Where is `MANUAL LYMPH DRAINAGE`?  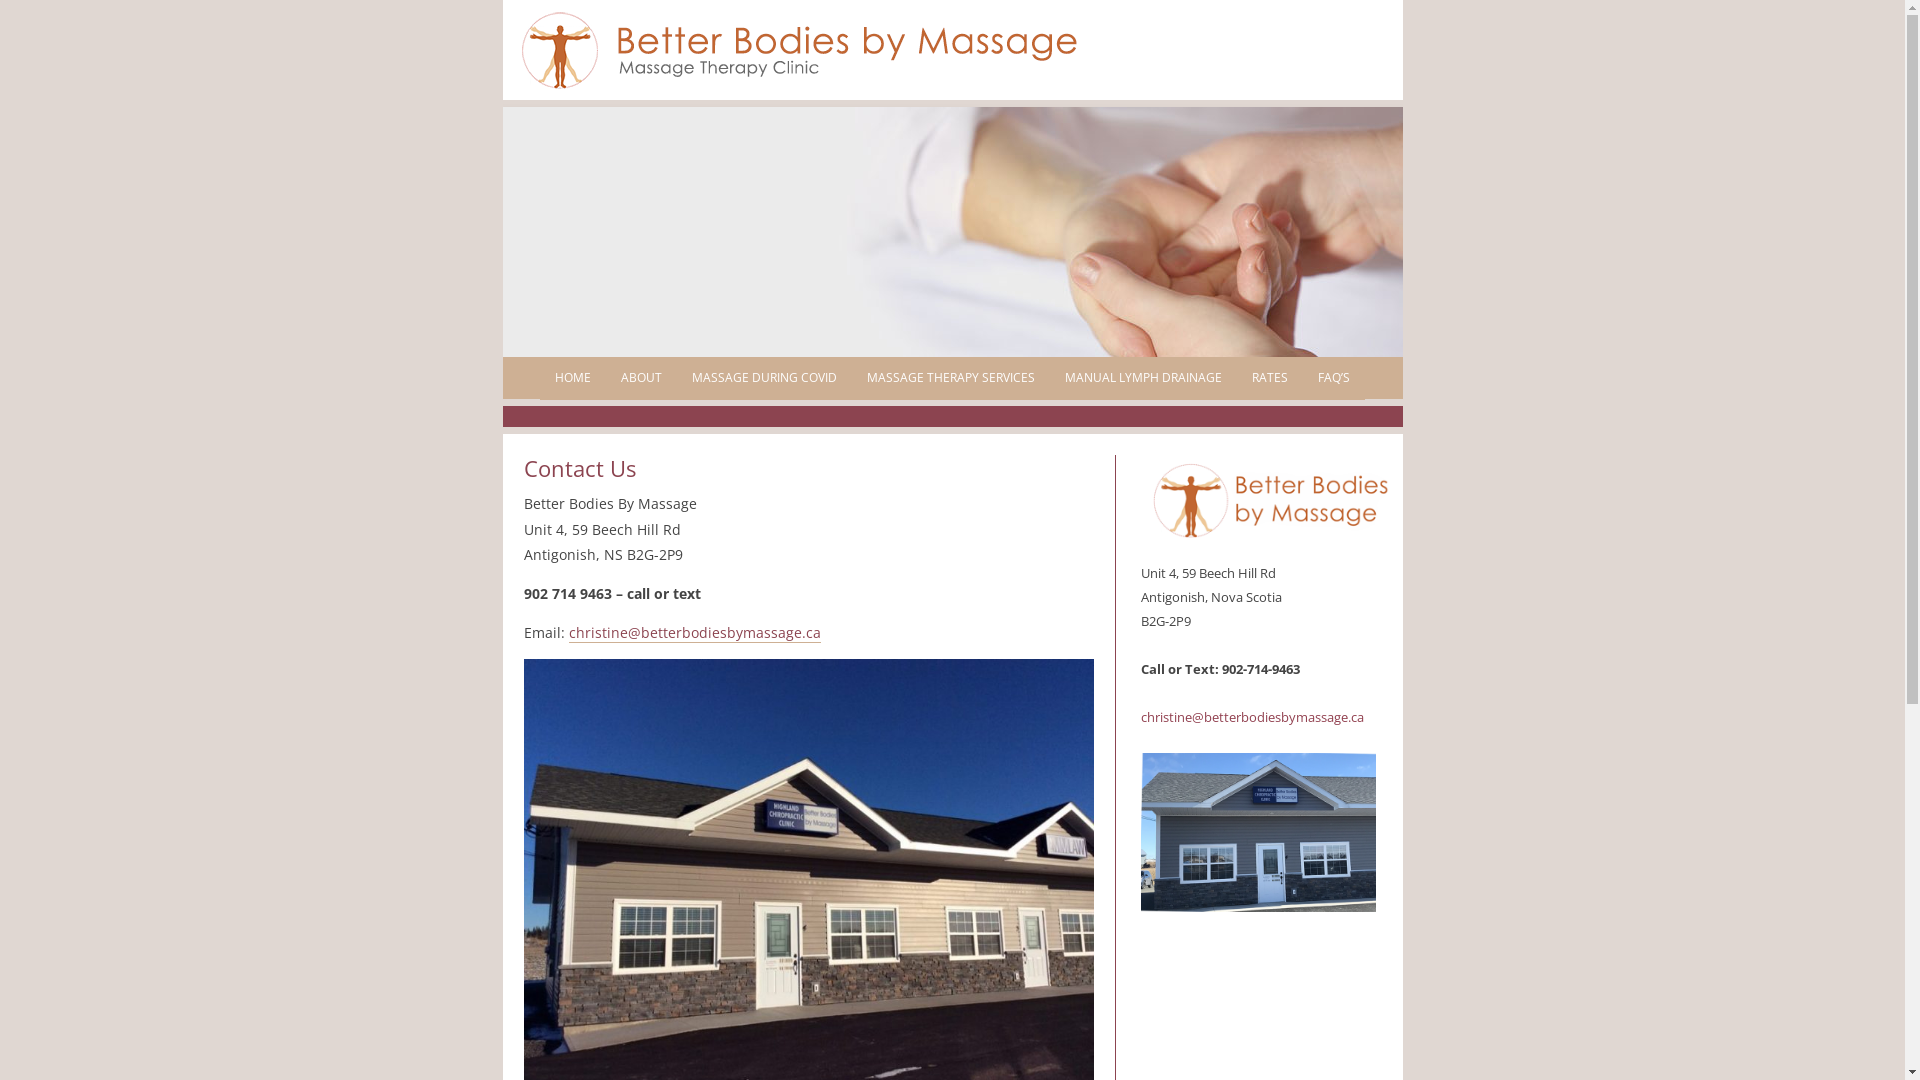
MANUAL LYMPH DRAINAGE is located at coordinates (1144, 378).